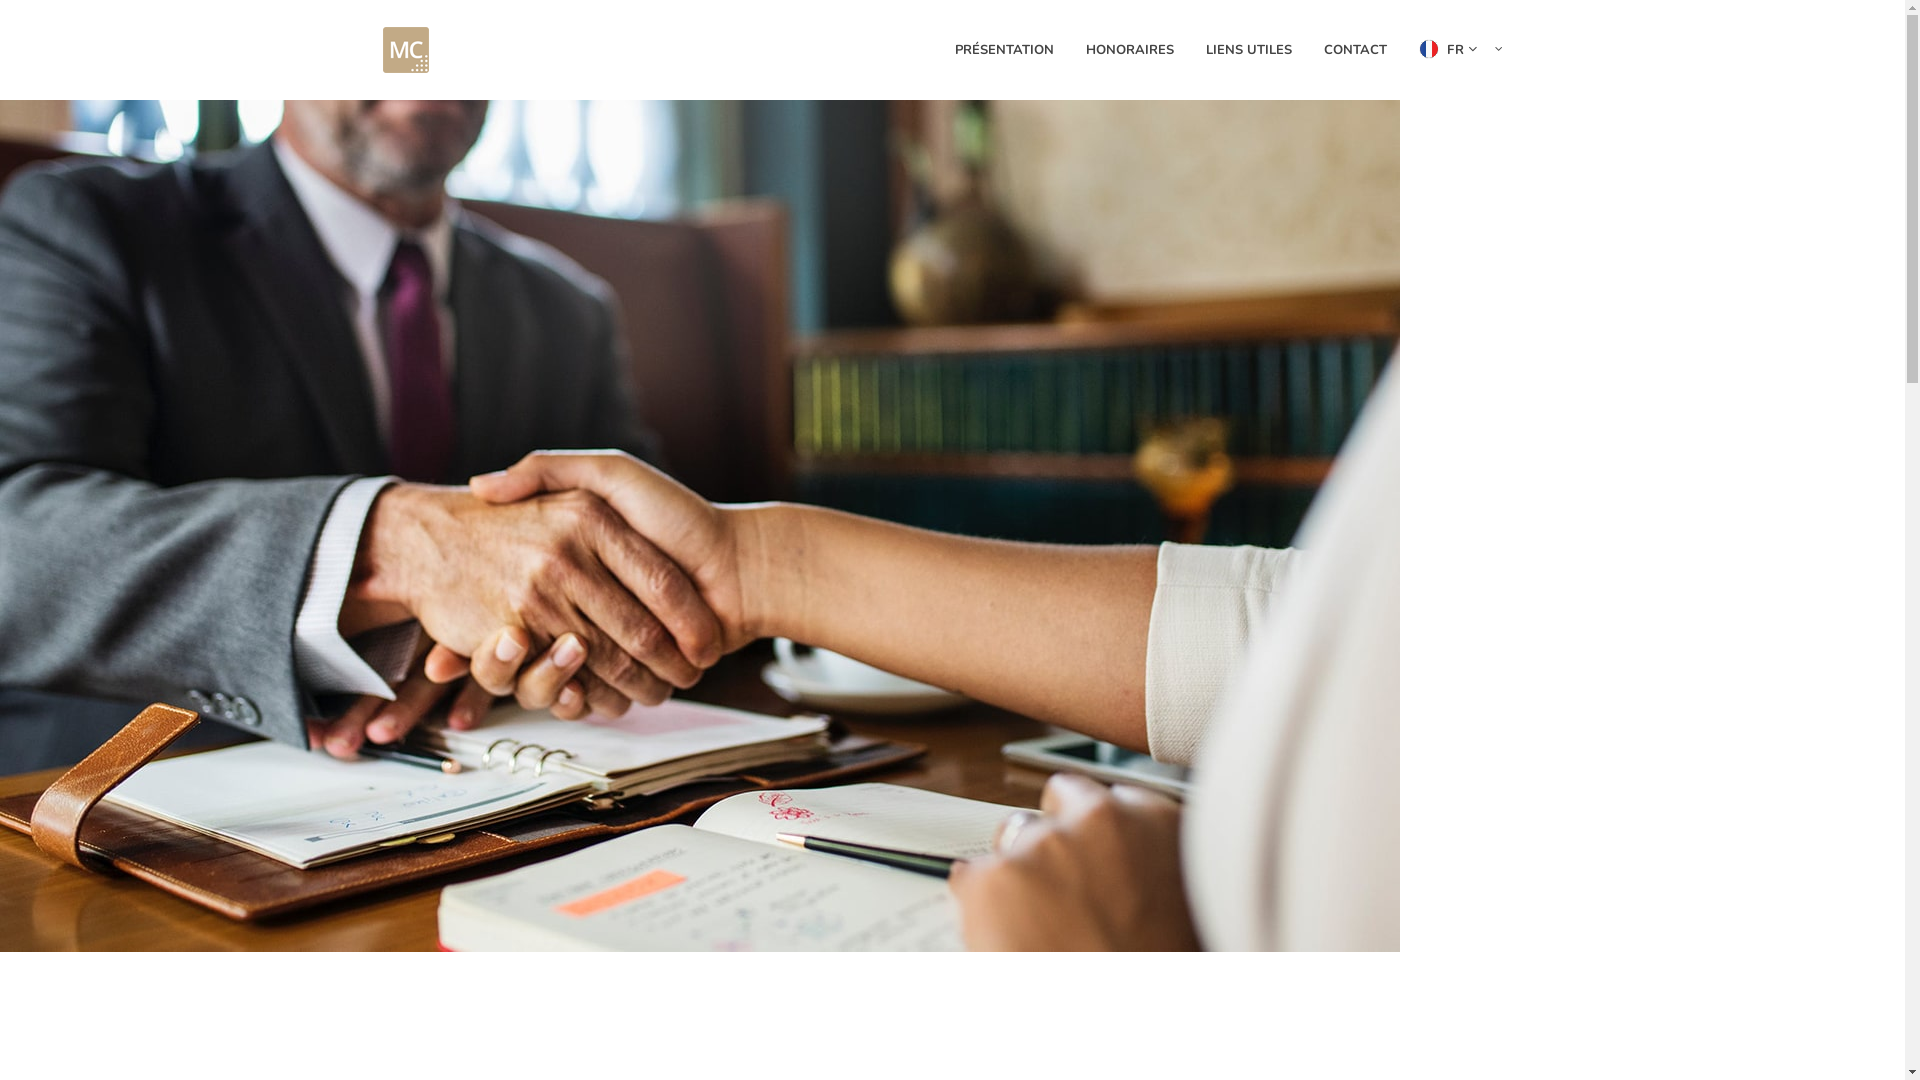 Image resolution: width=1920 pixels, height=1080 pixels. I want to click on Avocat droit de la famille, so click(700, 526).